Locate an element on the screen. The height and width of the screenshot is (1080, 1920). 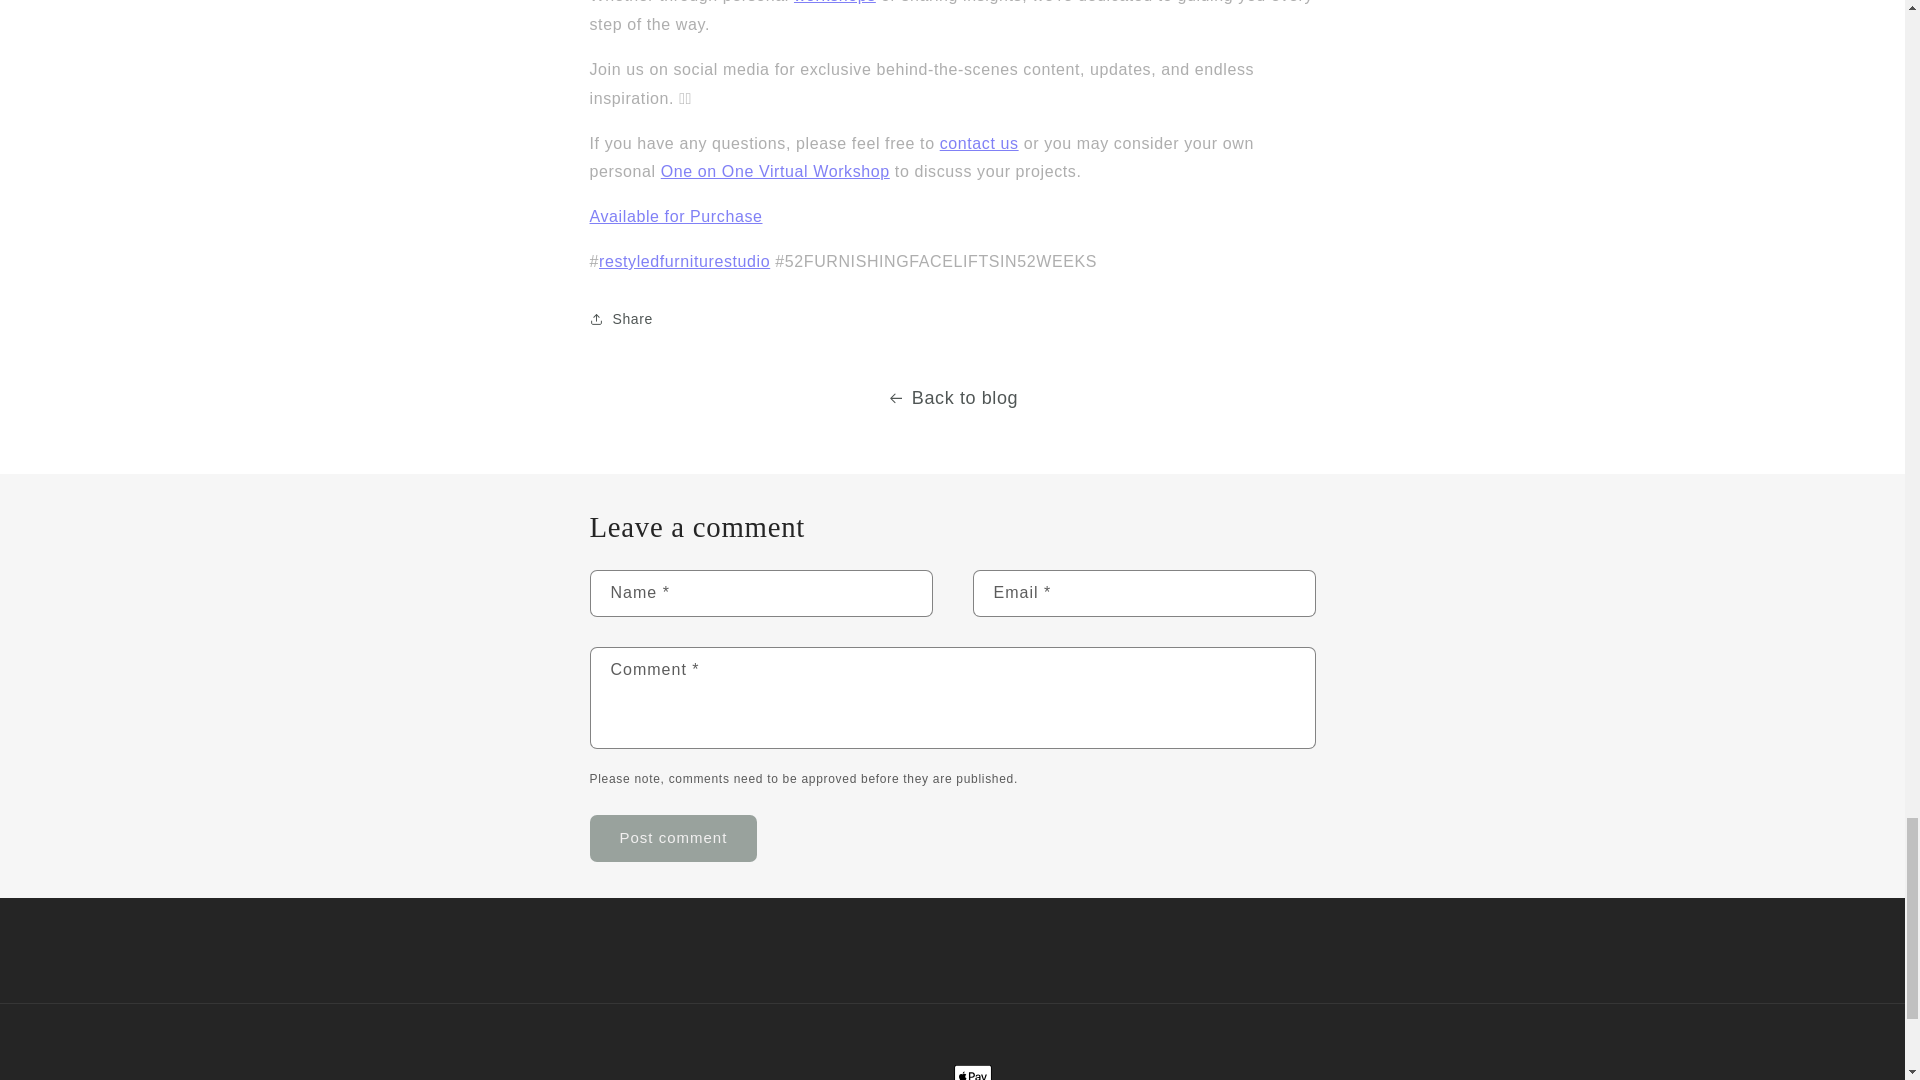
Apple Pay is located at coordinates (973, 1072).